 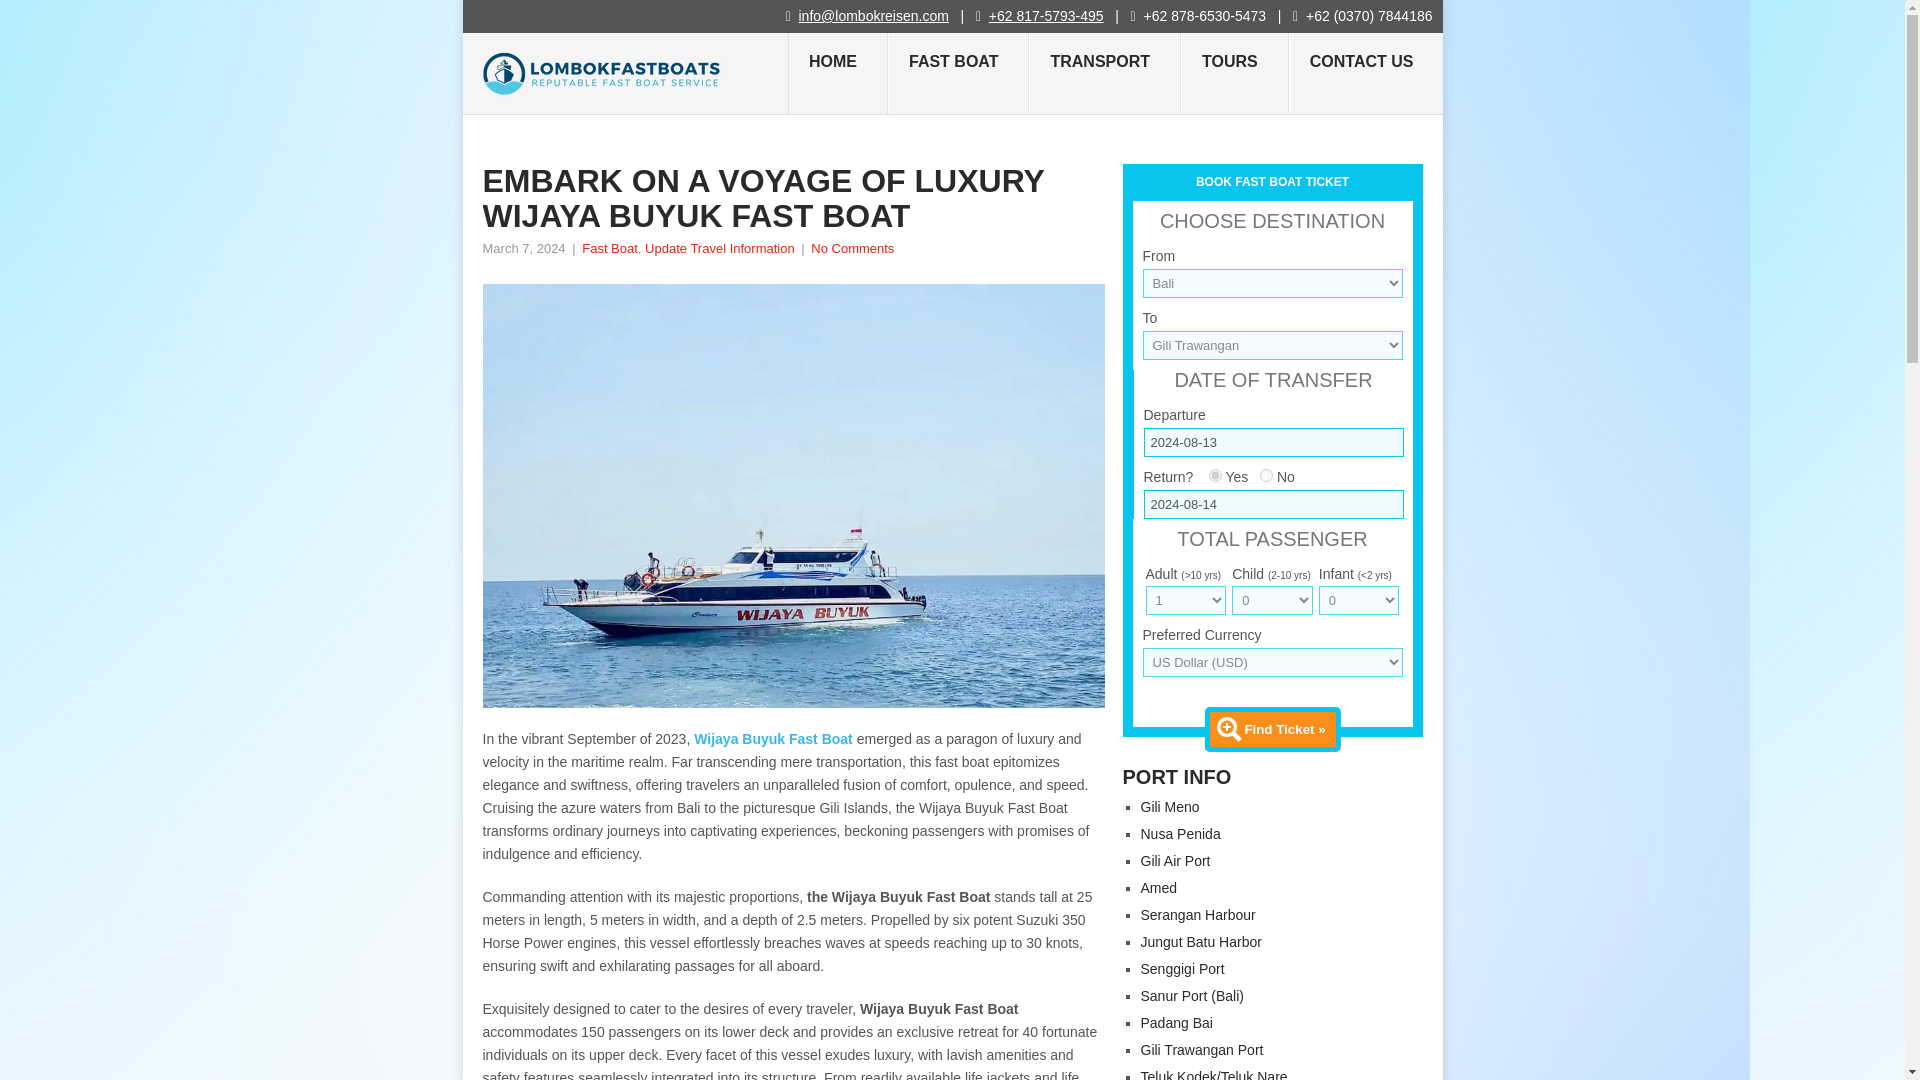 I want to click on FAST BOAT, so click(x=958, y=74).